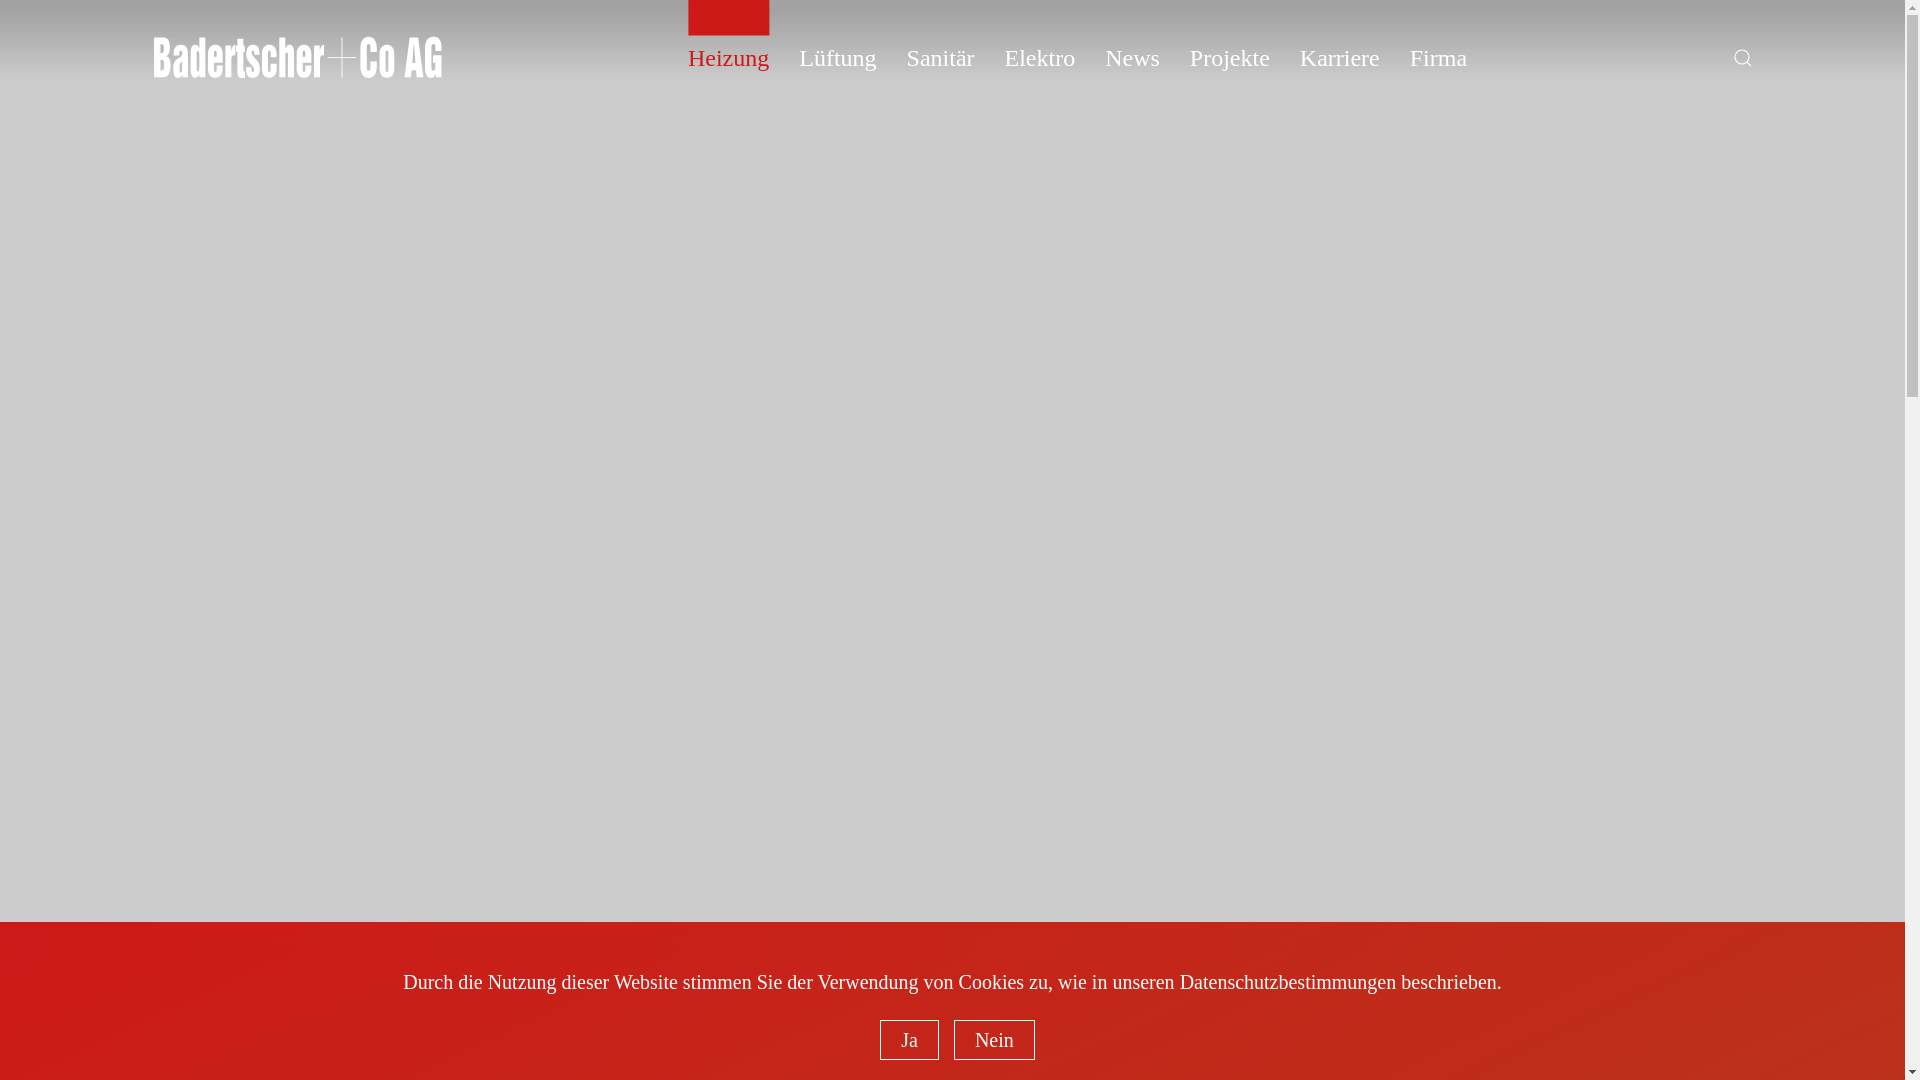 The width and height of the screenshot is (1920, 1080). What do you see at coordinates (1612, 992) in the screenshot?
I see `Kontaktdaten` at bounding box center [1612, 992].